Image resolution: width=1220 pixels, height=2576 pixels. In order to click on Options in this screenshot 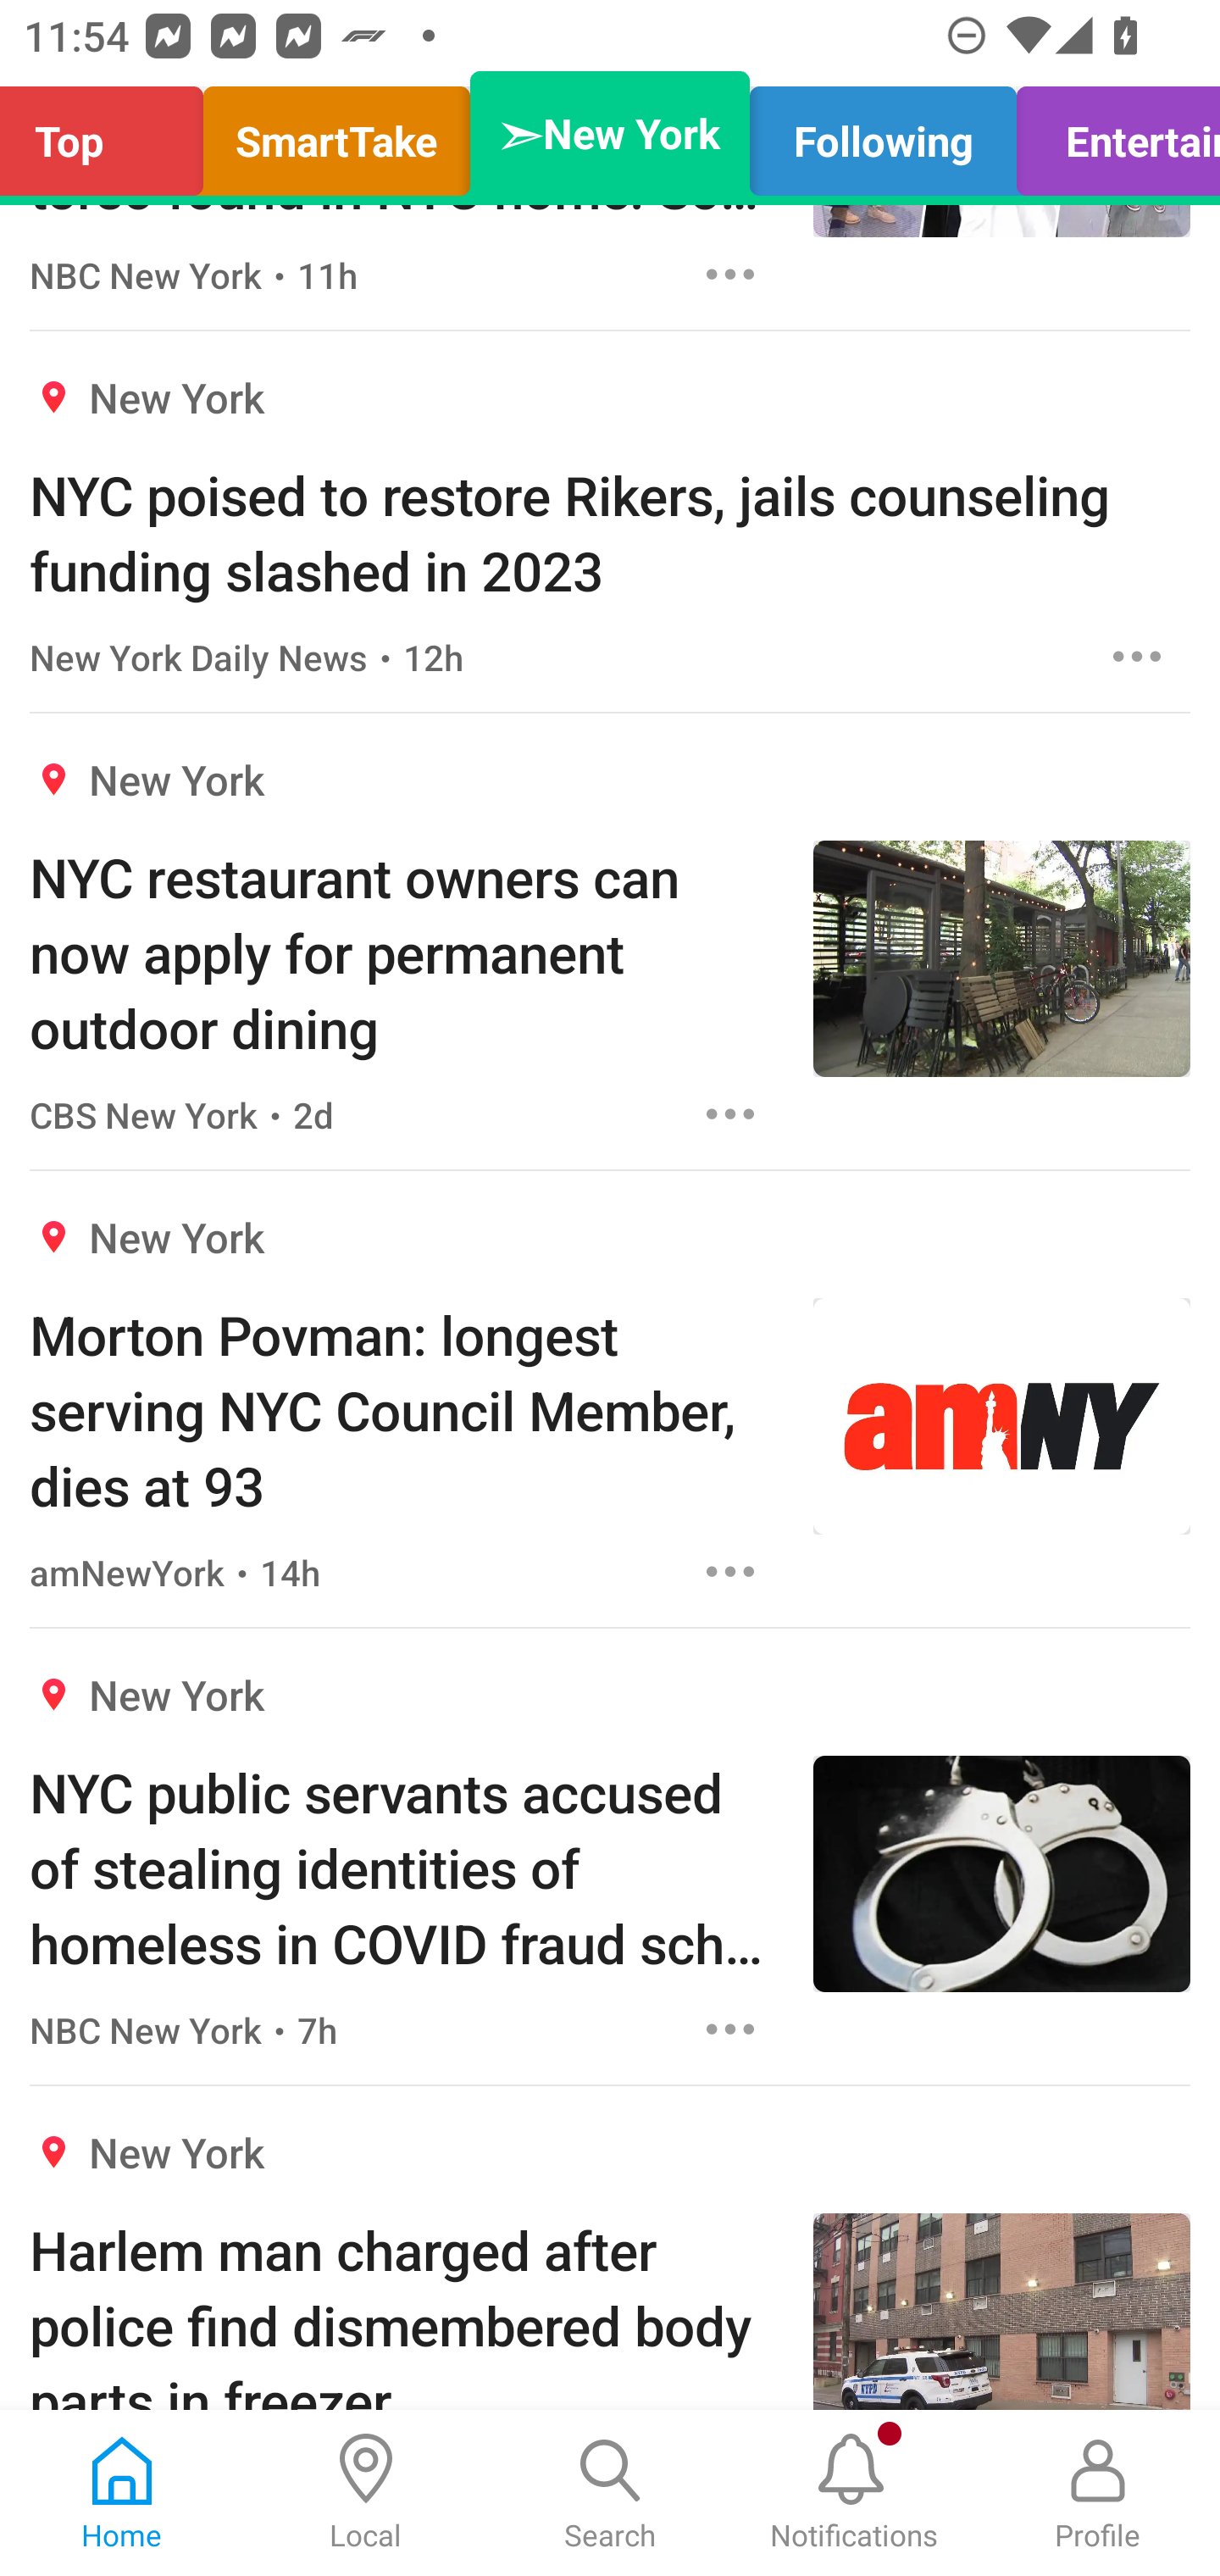, I will do `click(730, 274)`.